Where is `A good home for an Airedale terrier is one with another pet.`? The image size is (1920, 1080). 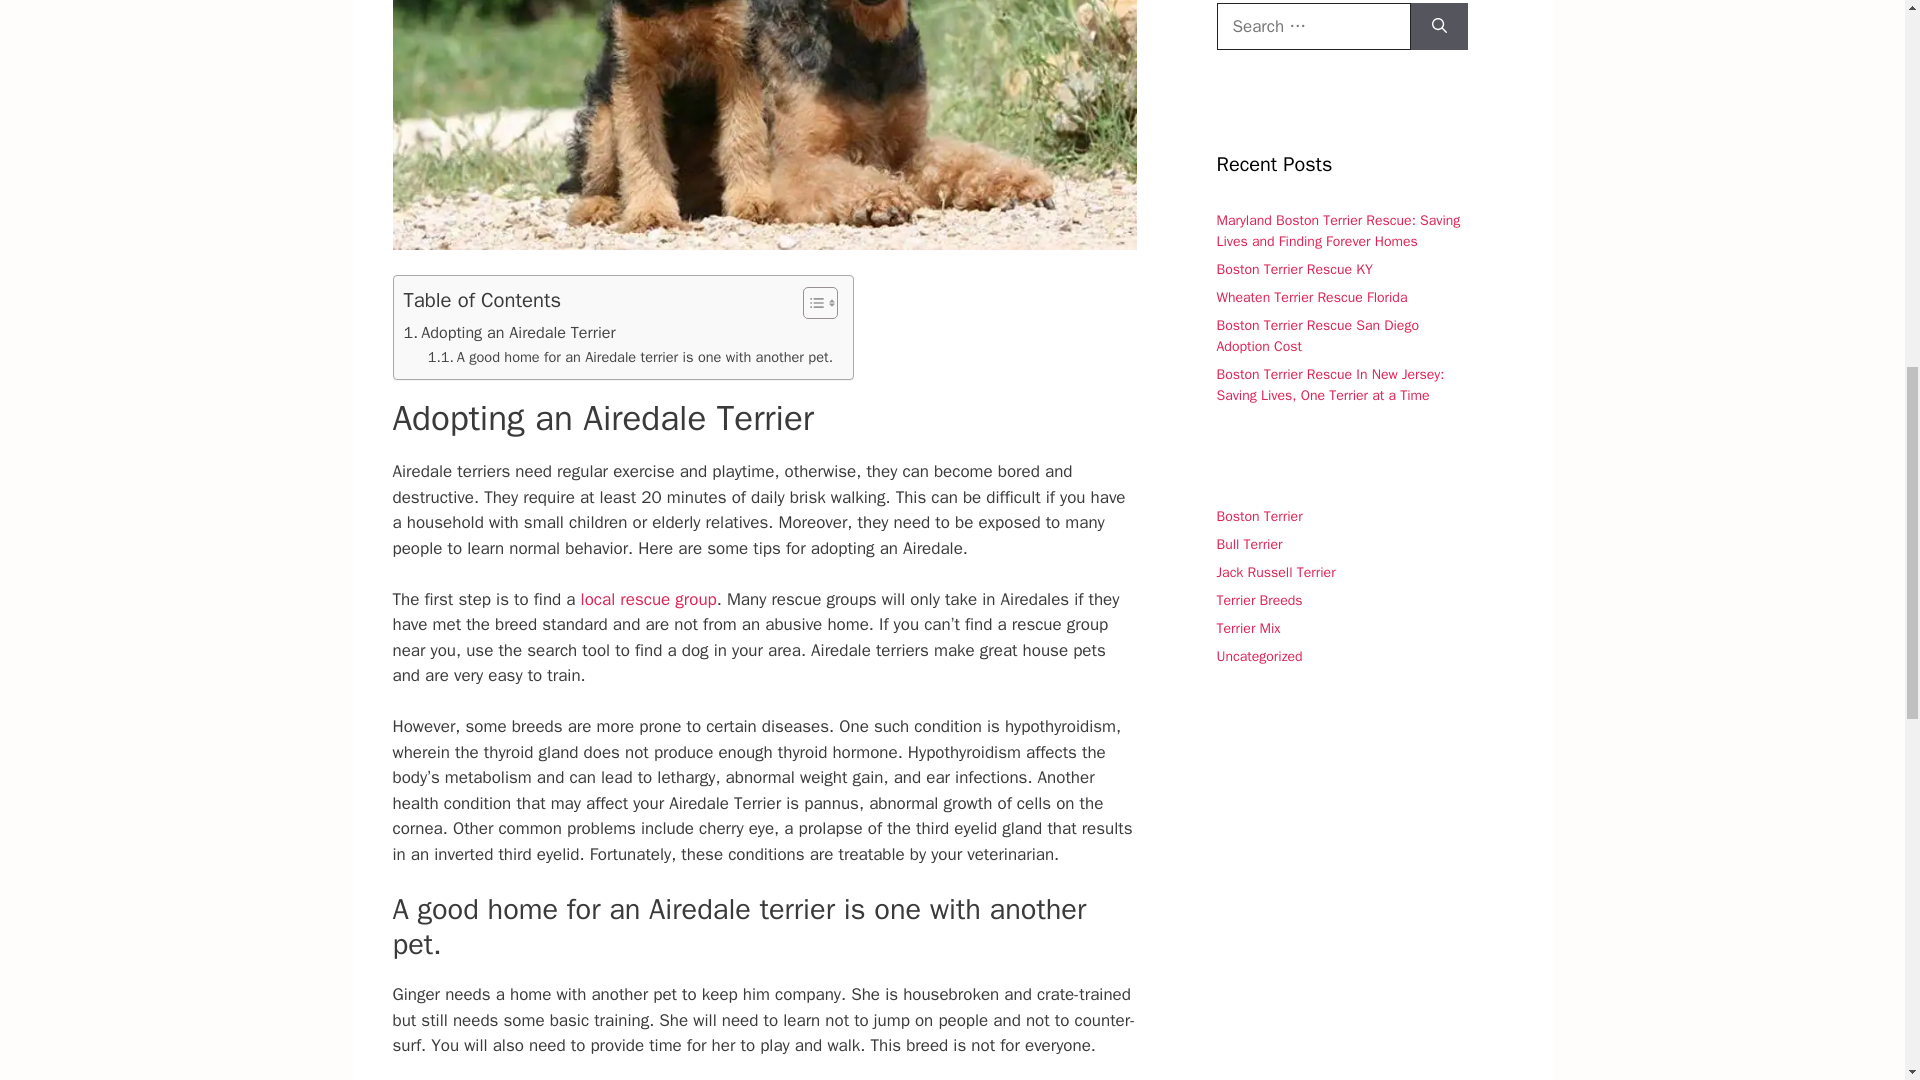
A good home for an Airedale terrier is one with another pet. is located at coordinates (630, 357).